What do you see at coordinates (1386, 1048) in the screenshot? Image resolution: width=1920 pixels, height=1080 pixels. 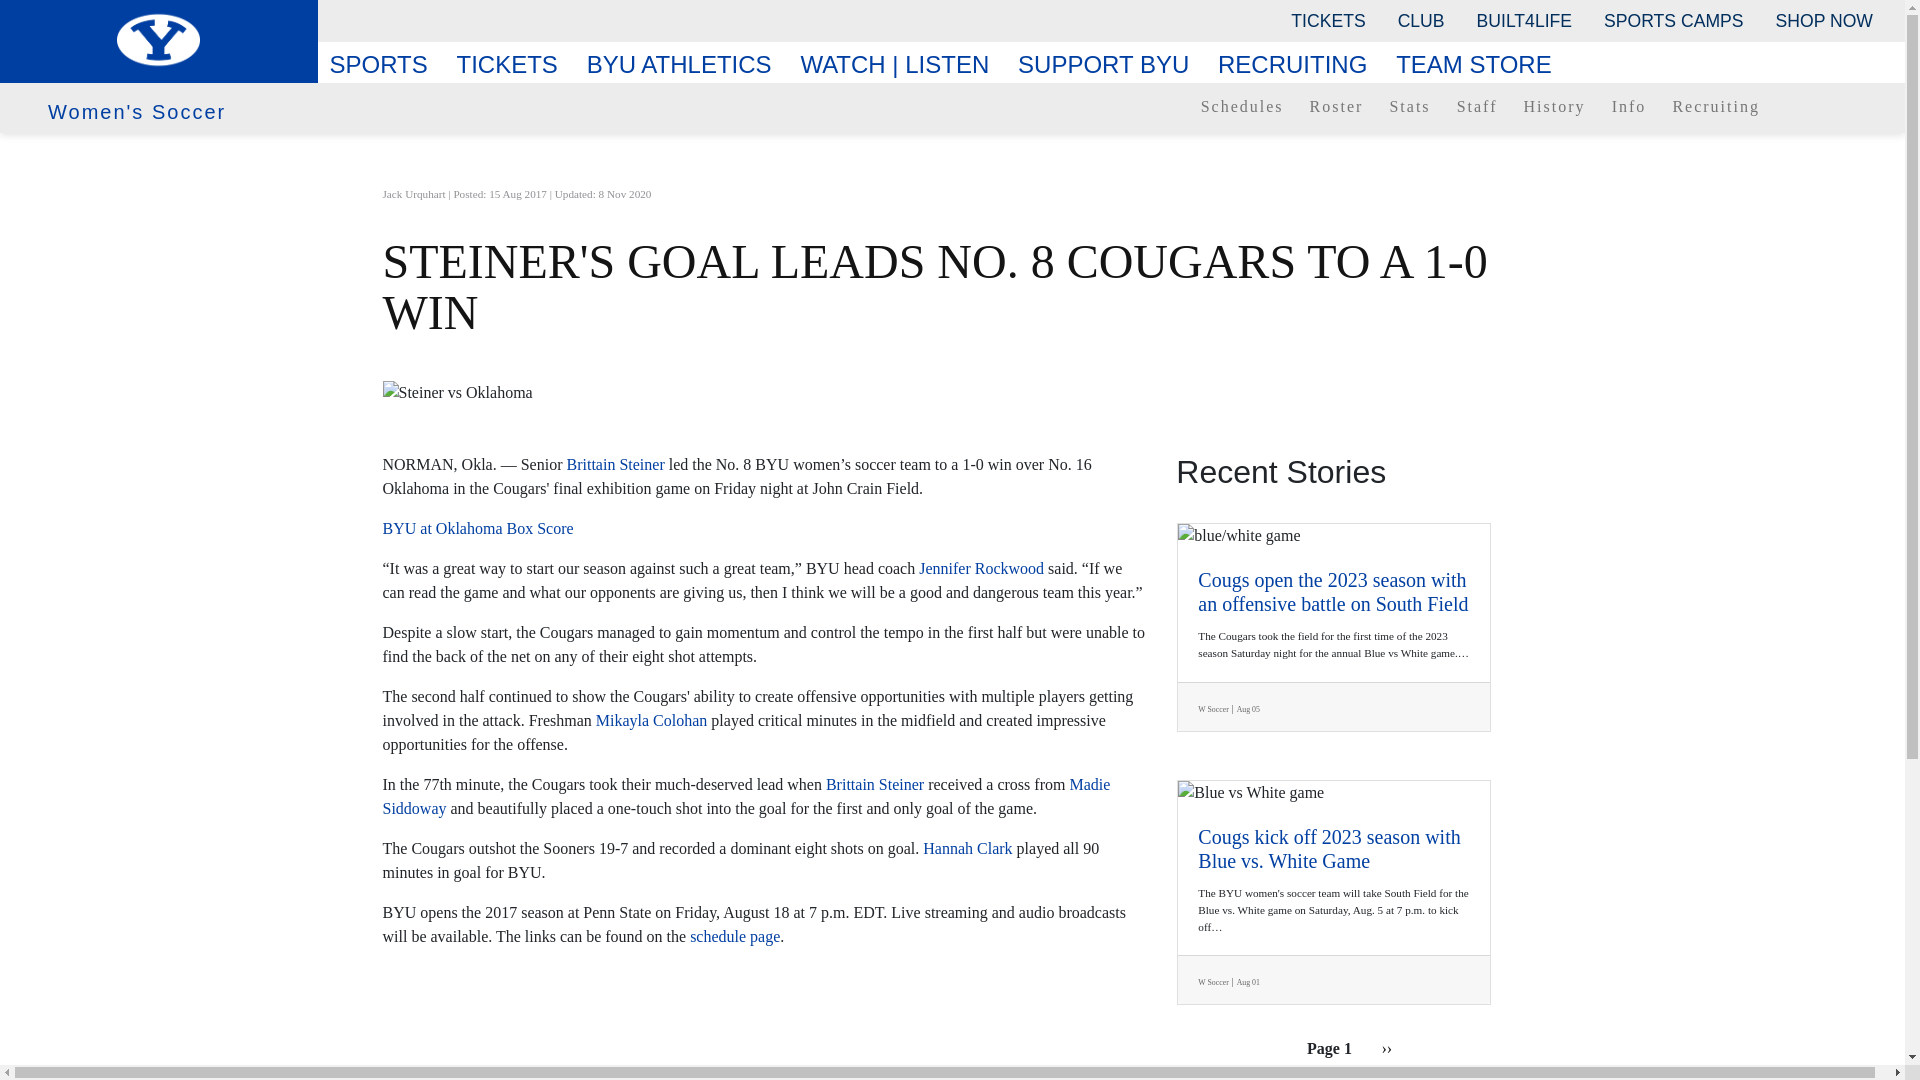 I see `Go to next page` at bounding box center [1386, 1048].